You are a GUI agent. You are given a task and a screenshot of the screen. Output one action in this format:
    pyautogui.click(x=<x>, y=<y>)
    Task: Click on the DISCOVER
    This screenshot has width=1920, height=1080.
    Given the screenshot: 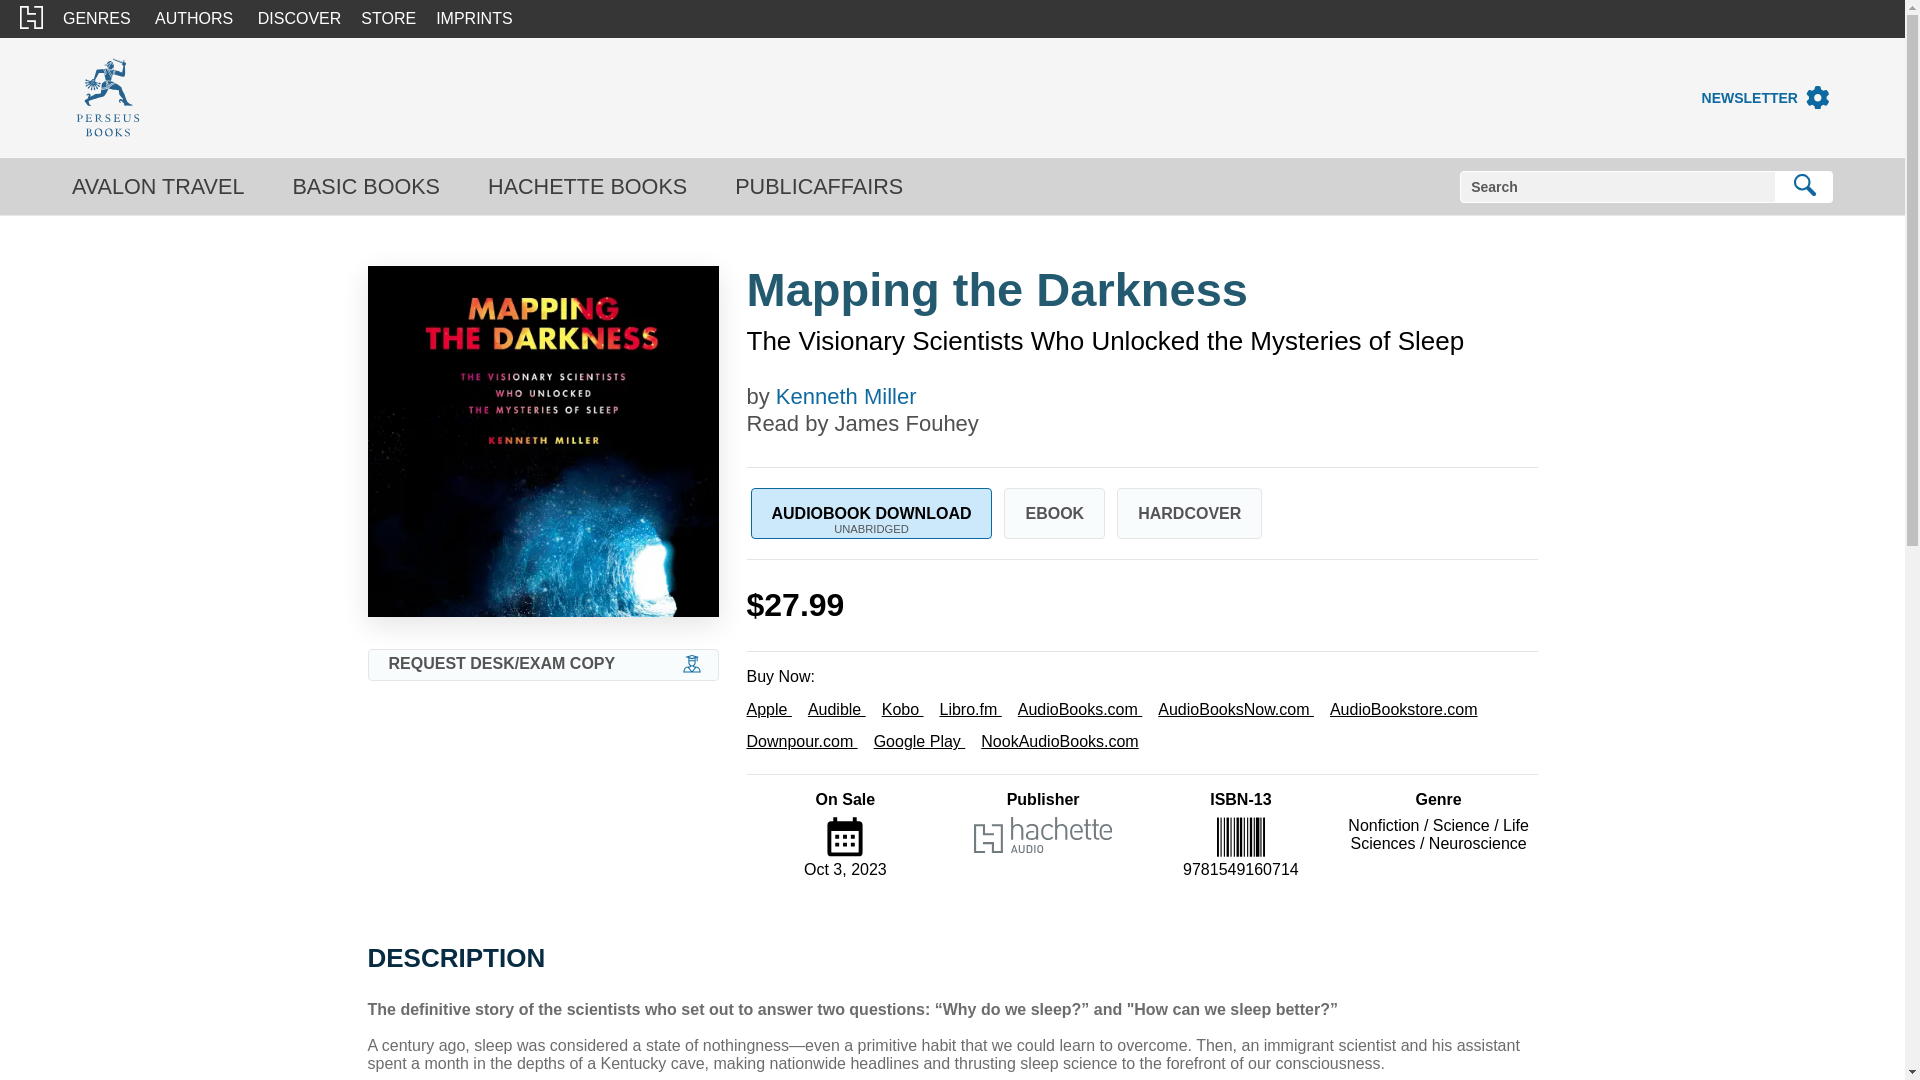 What is the action you would take?
    pyautogui.click(x=299, y=18)
    